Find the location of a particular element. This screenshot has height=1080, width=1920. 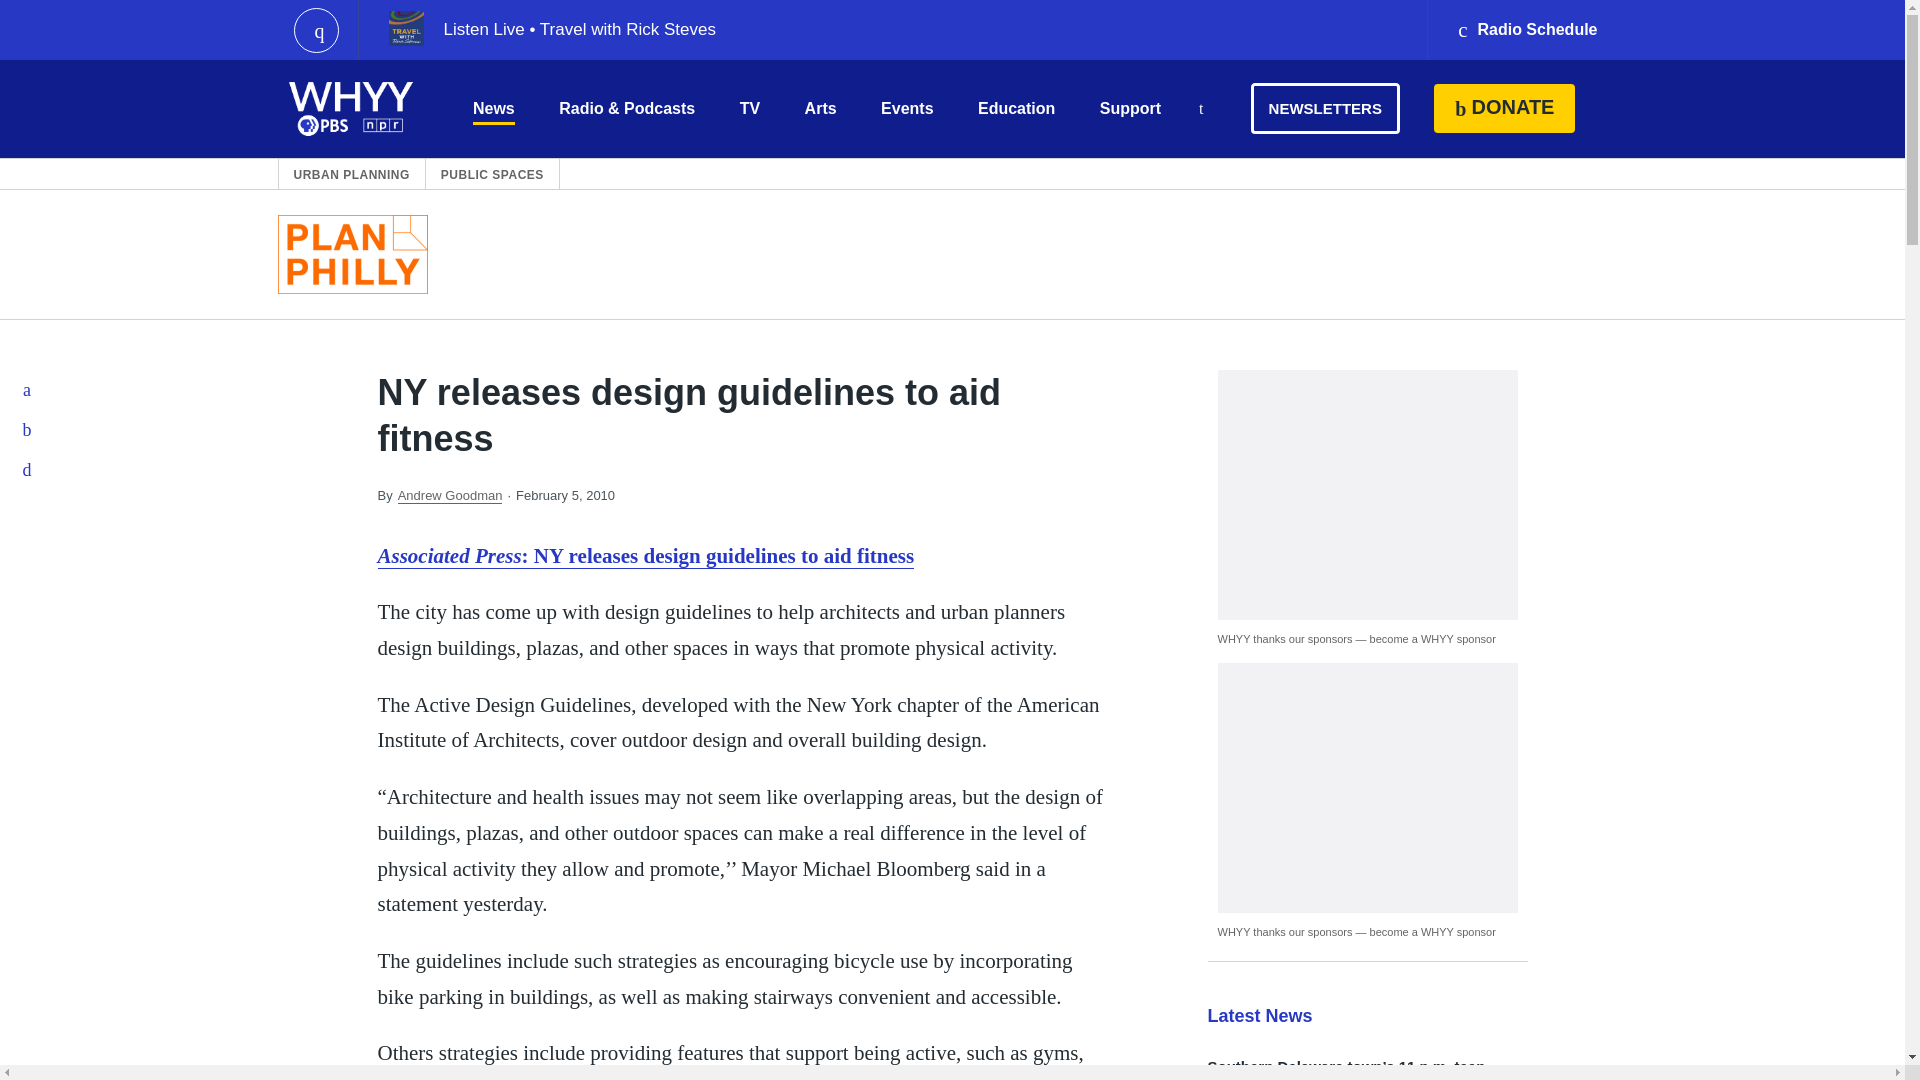

WHYY is located at coordinates (351, 108).